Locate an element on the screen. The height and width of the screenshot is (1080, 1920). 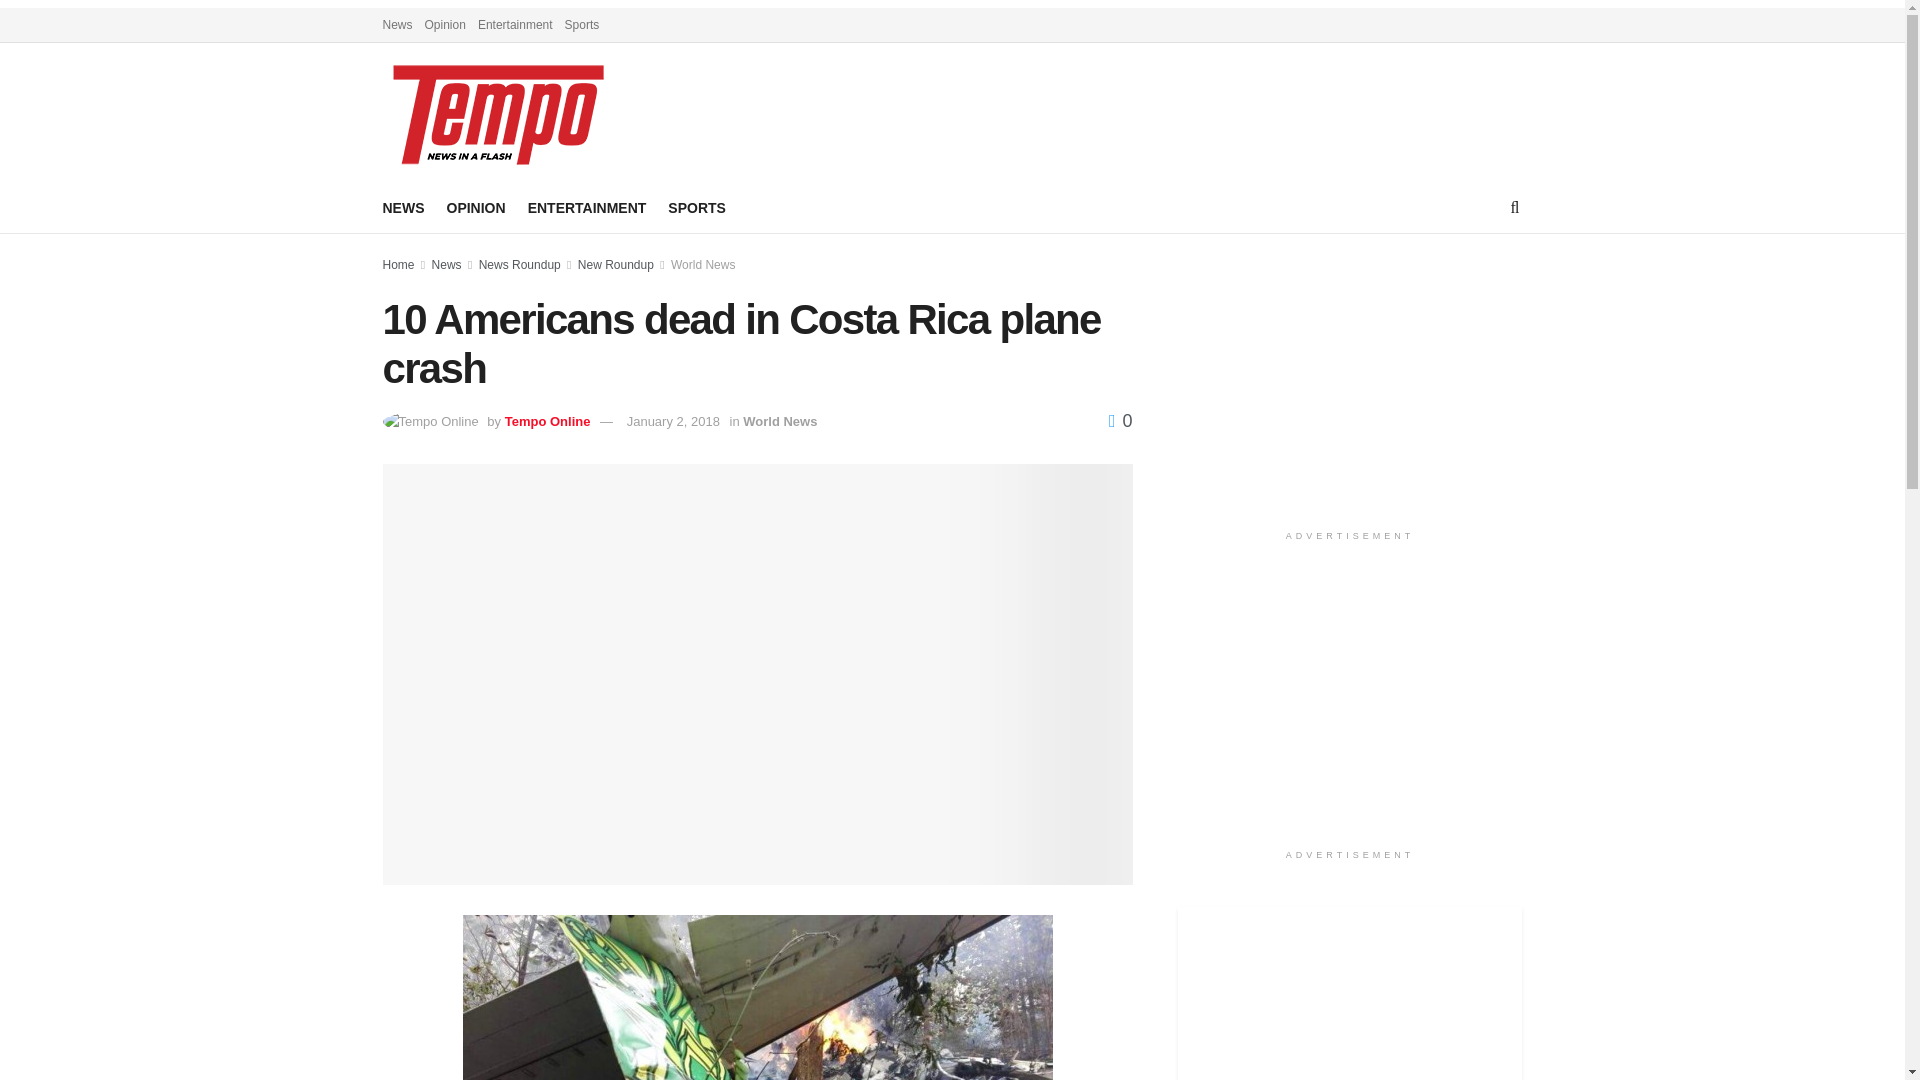
Sports is located at coordinates (582, 24).